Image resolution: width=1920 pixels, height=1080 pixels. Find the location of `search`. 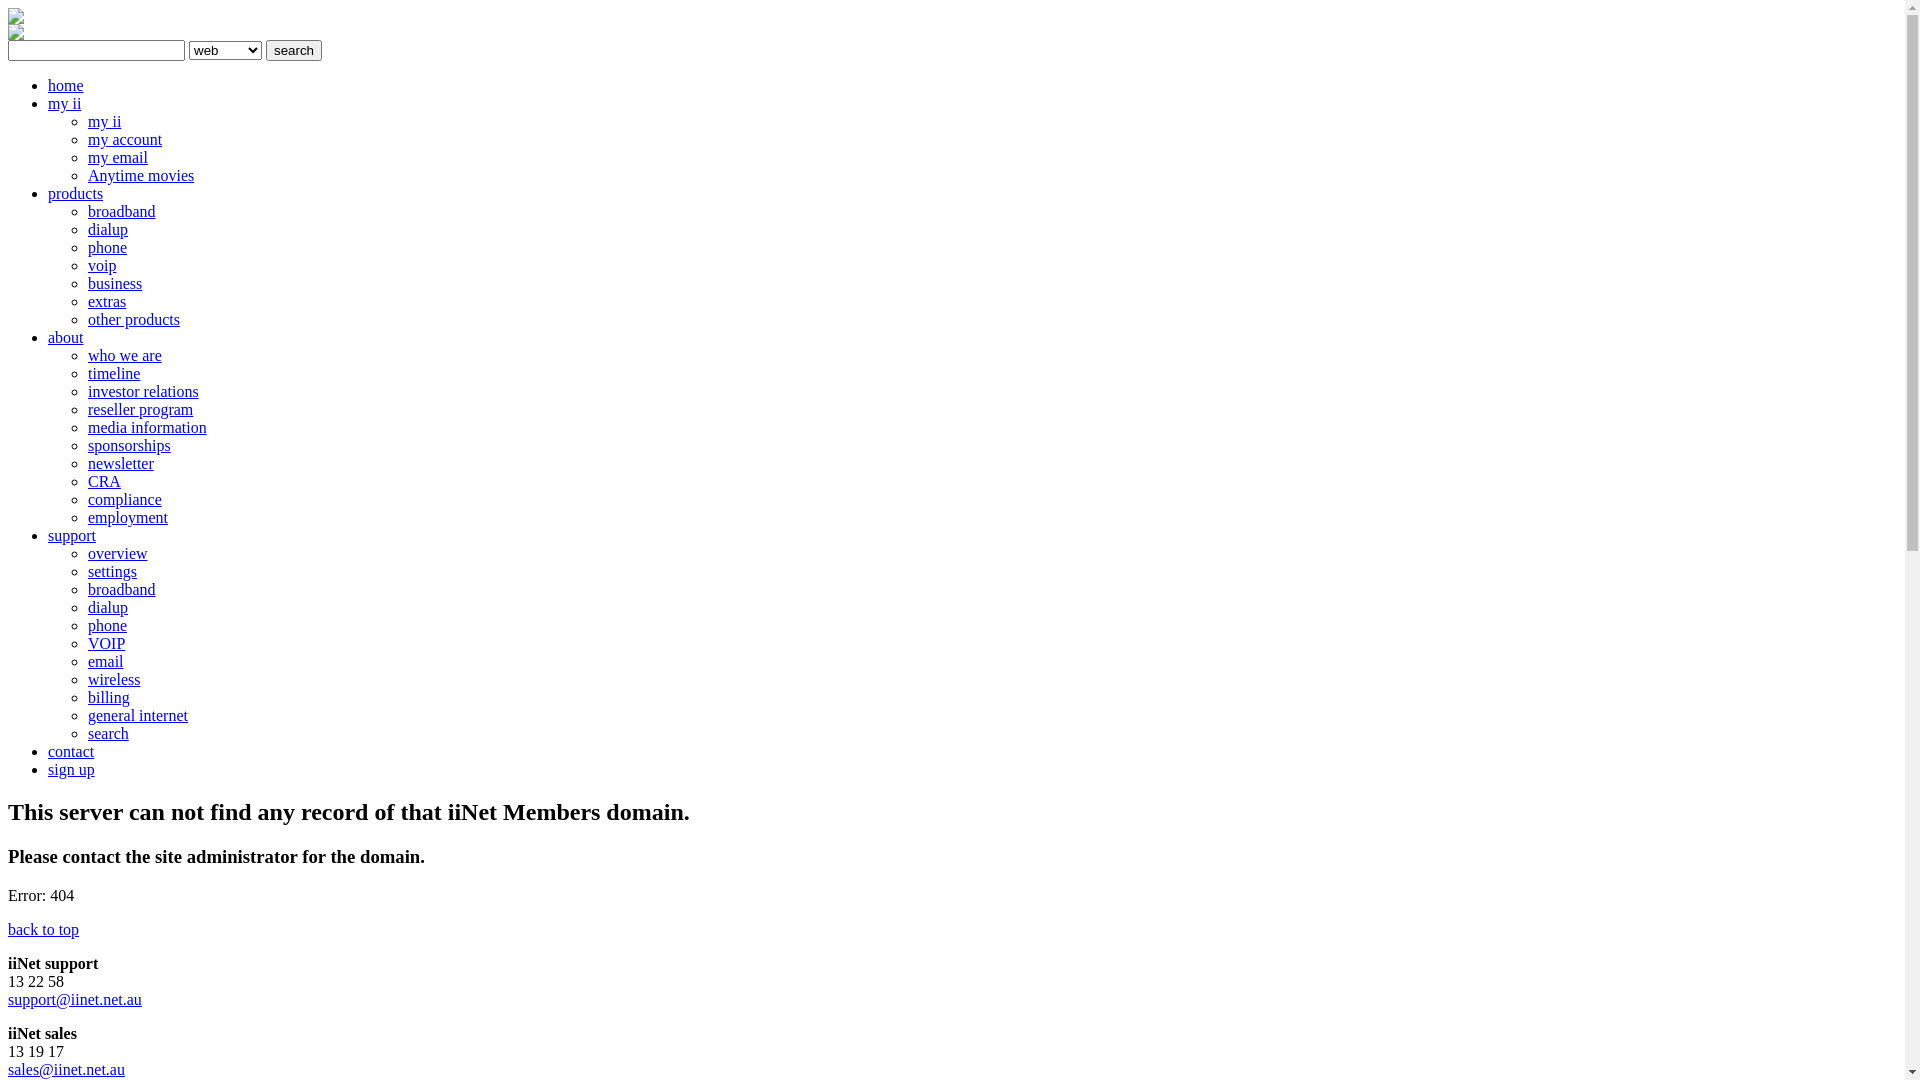

search is located at coordinates (108, 734).